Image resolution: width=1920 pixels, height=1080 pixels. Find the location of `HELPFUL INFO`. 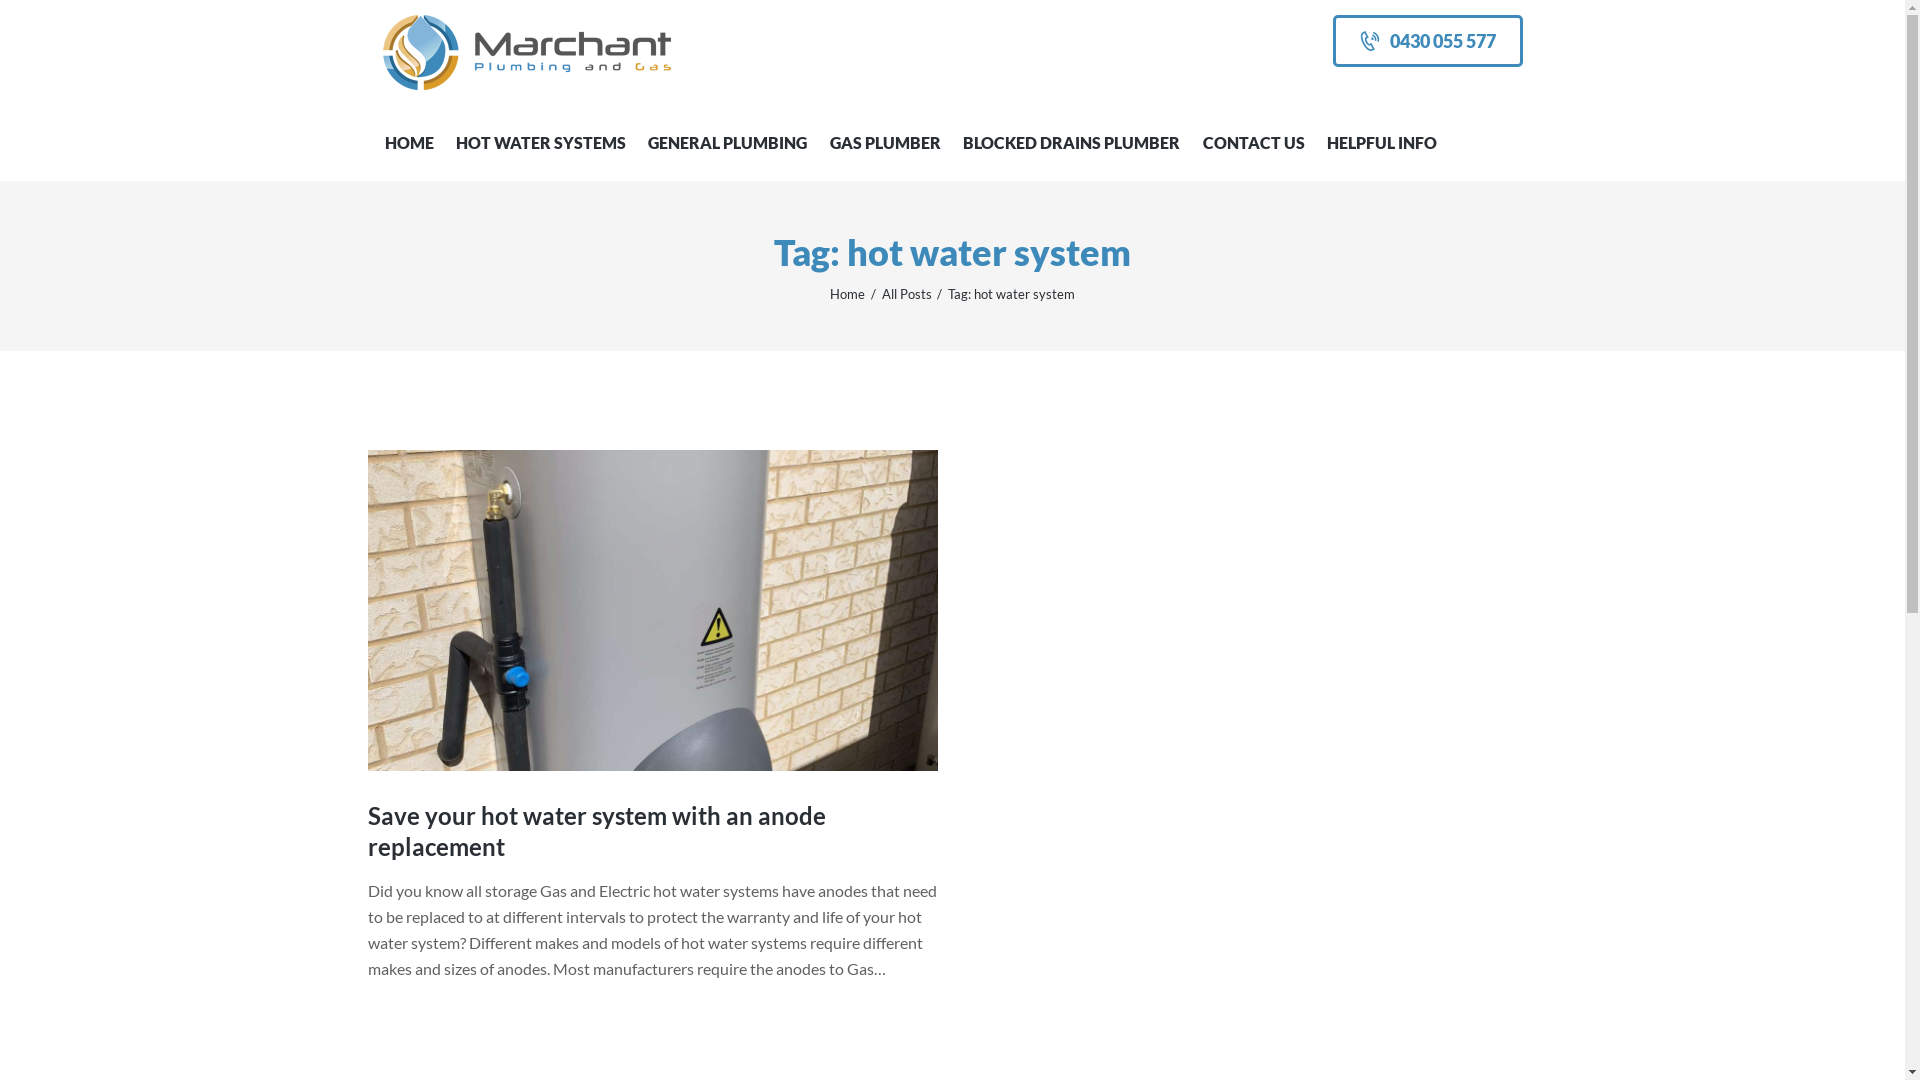

HELPFUL INFO is located at coordinates (1382, 143).